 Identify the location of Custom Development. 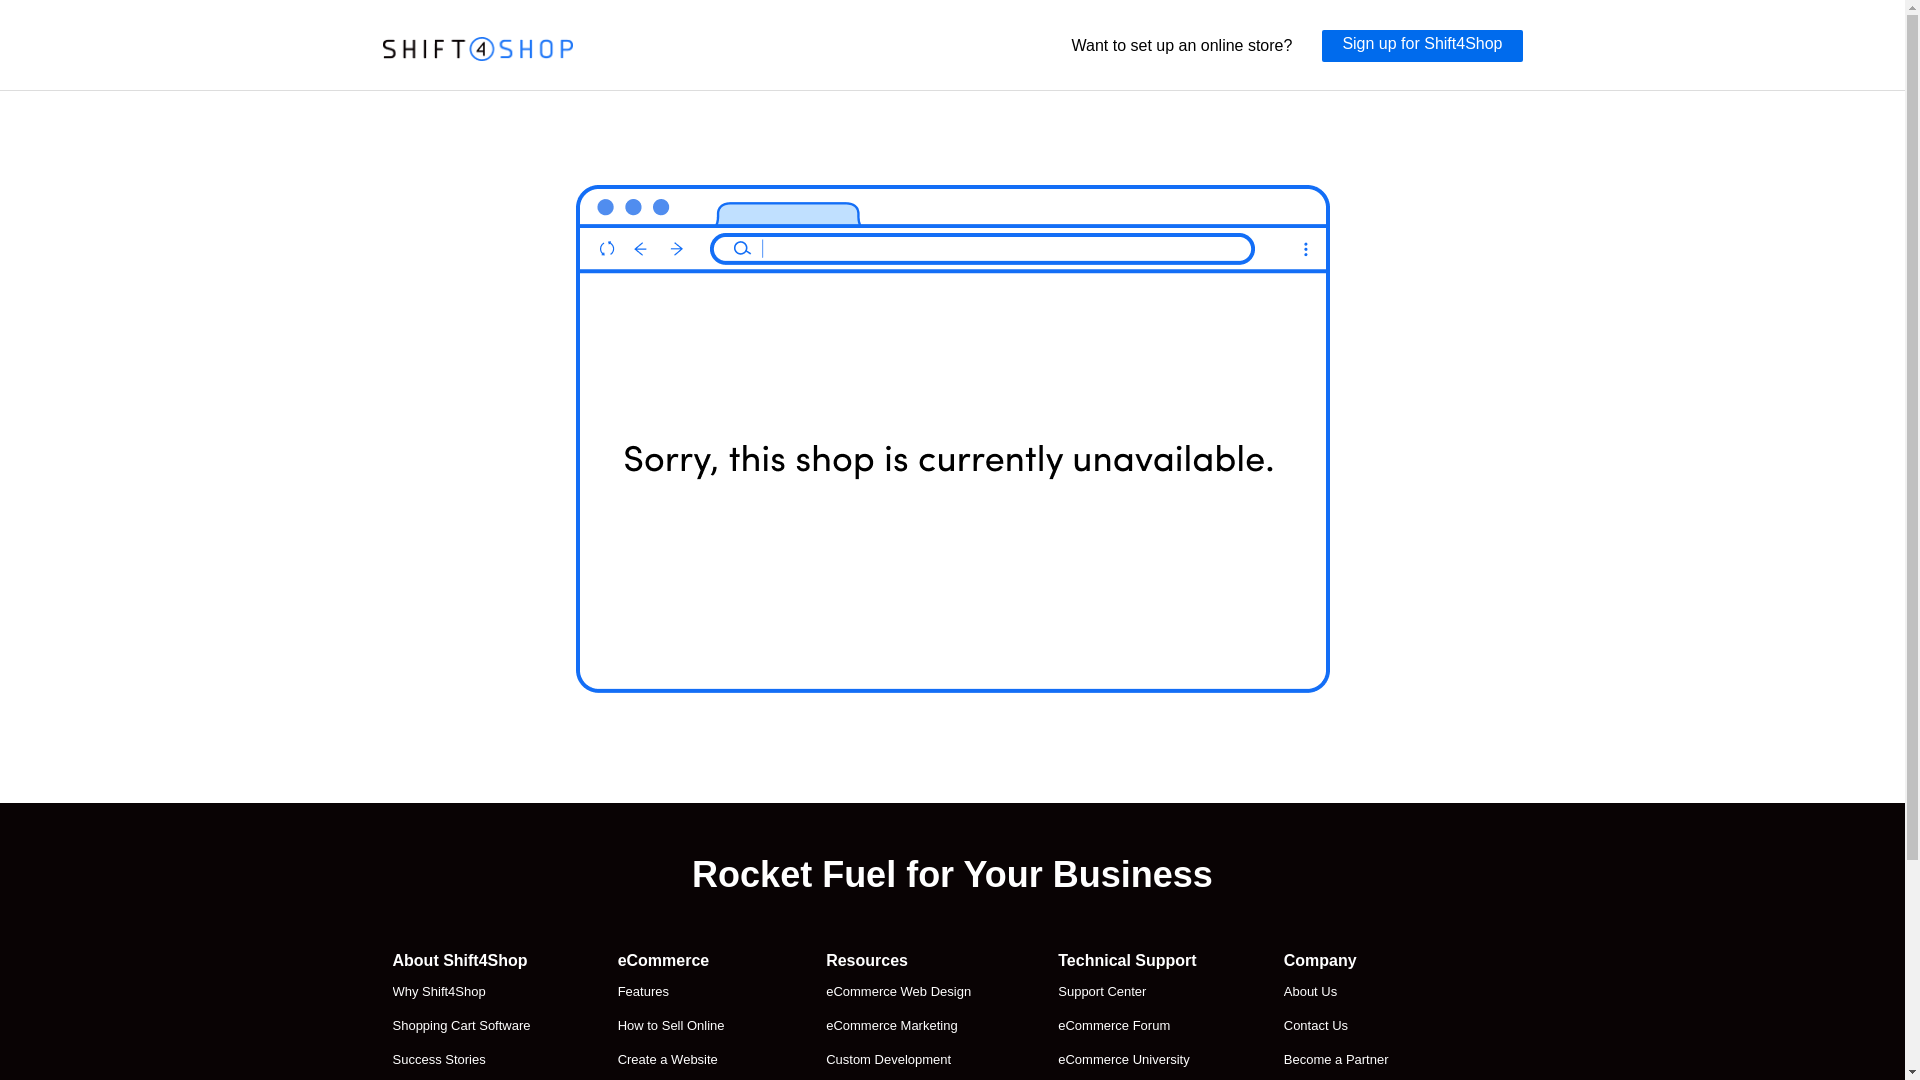
(898, 1060).